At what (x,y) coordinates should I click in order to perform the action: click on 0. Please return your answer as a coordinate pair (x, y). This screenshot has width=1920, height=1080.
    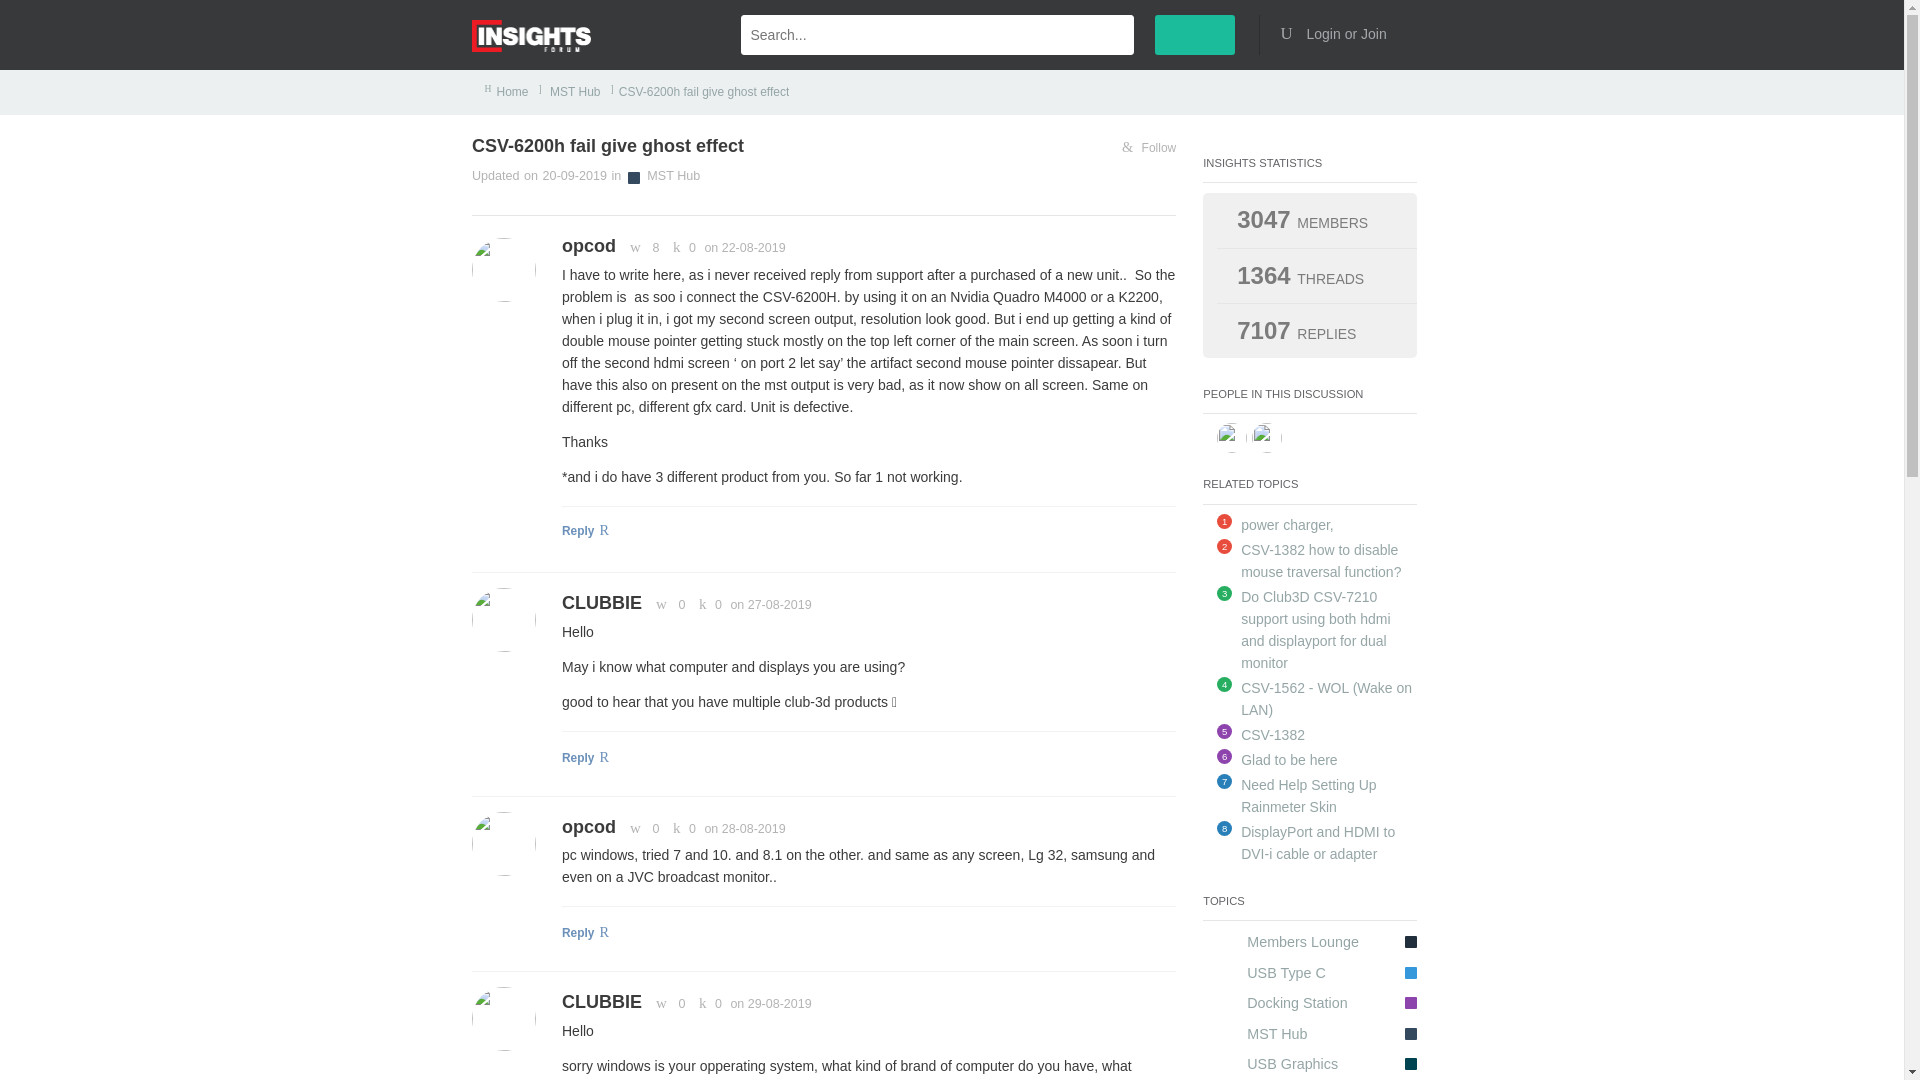
    Looking at the image, I should click on (680, 247).